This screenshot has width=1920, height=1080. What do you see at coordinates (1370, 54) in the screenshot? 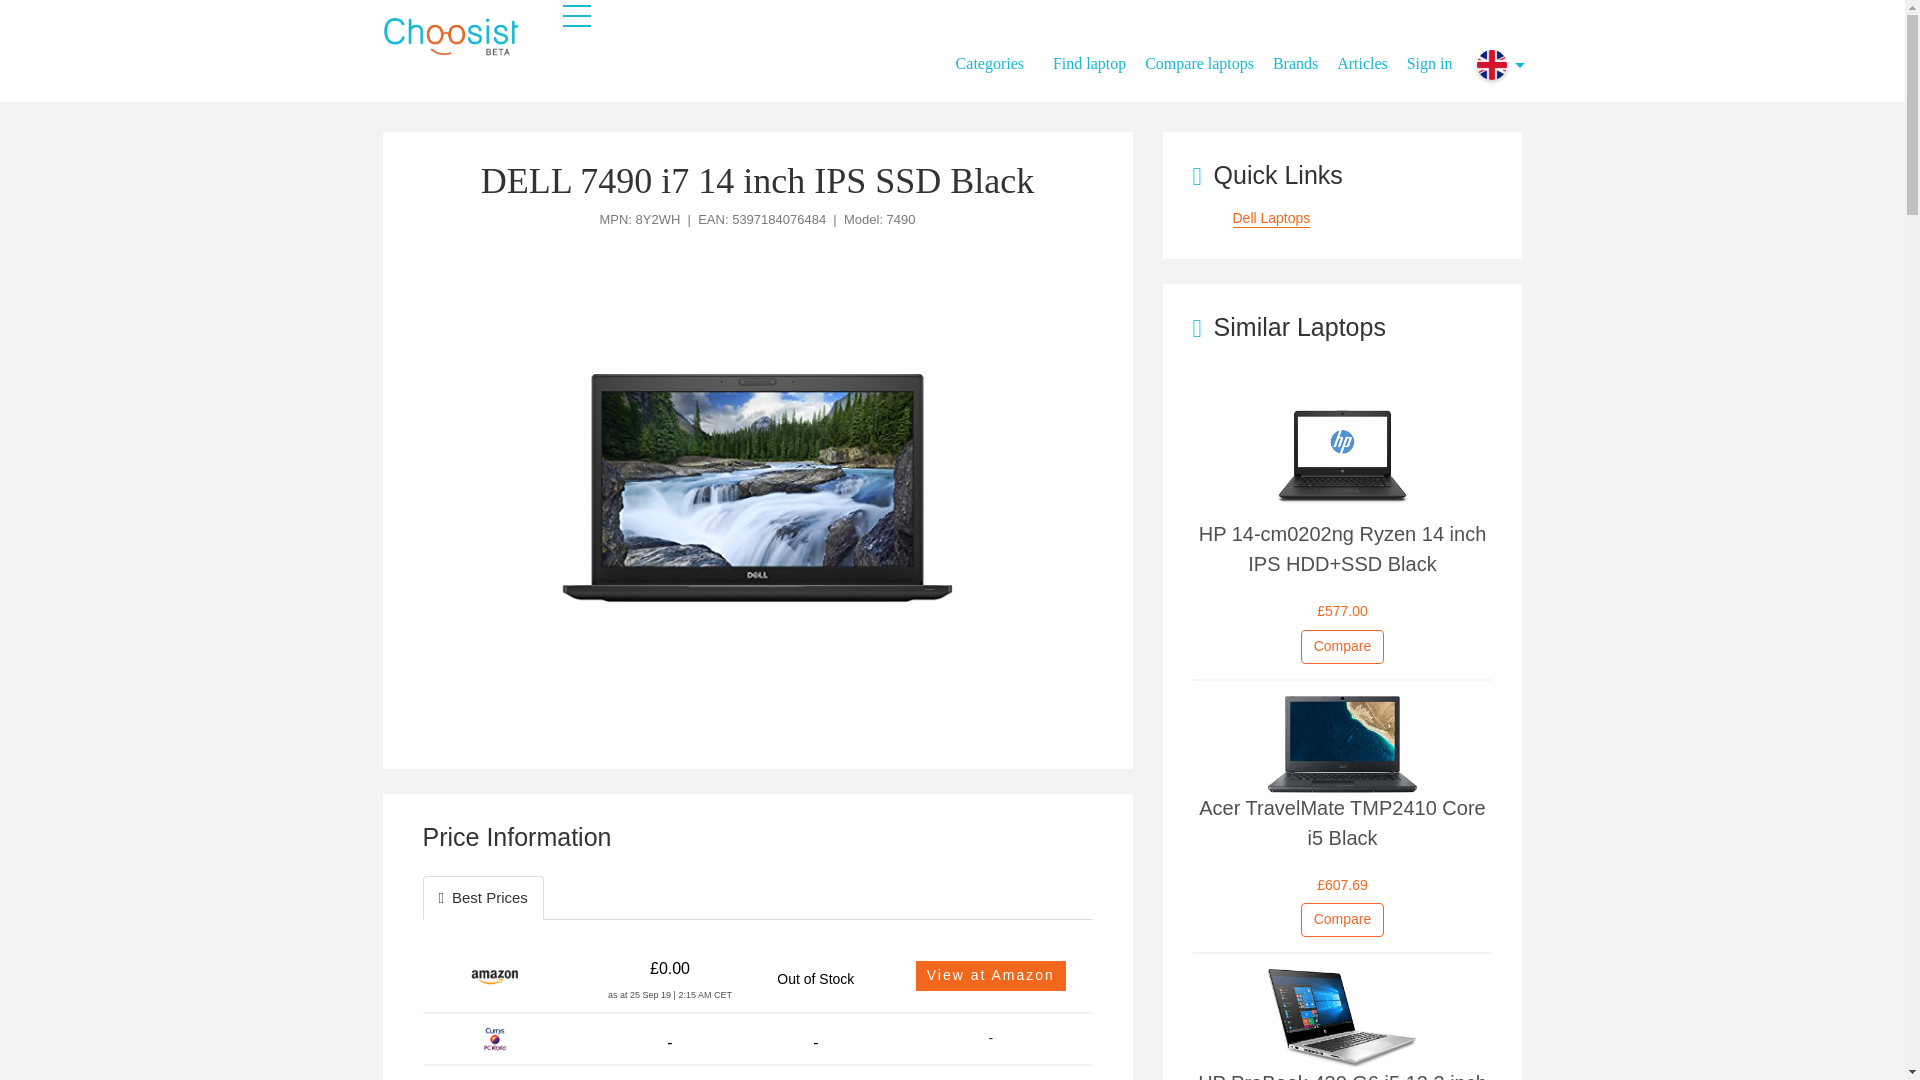
I see `Articles` at bounding box center [1370, 54].